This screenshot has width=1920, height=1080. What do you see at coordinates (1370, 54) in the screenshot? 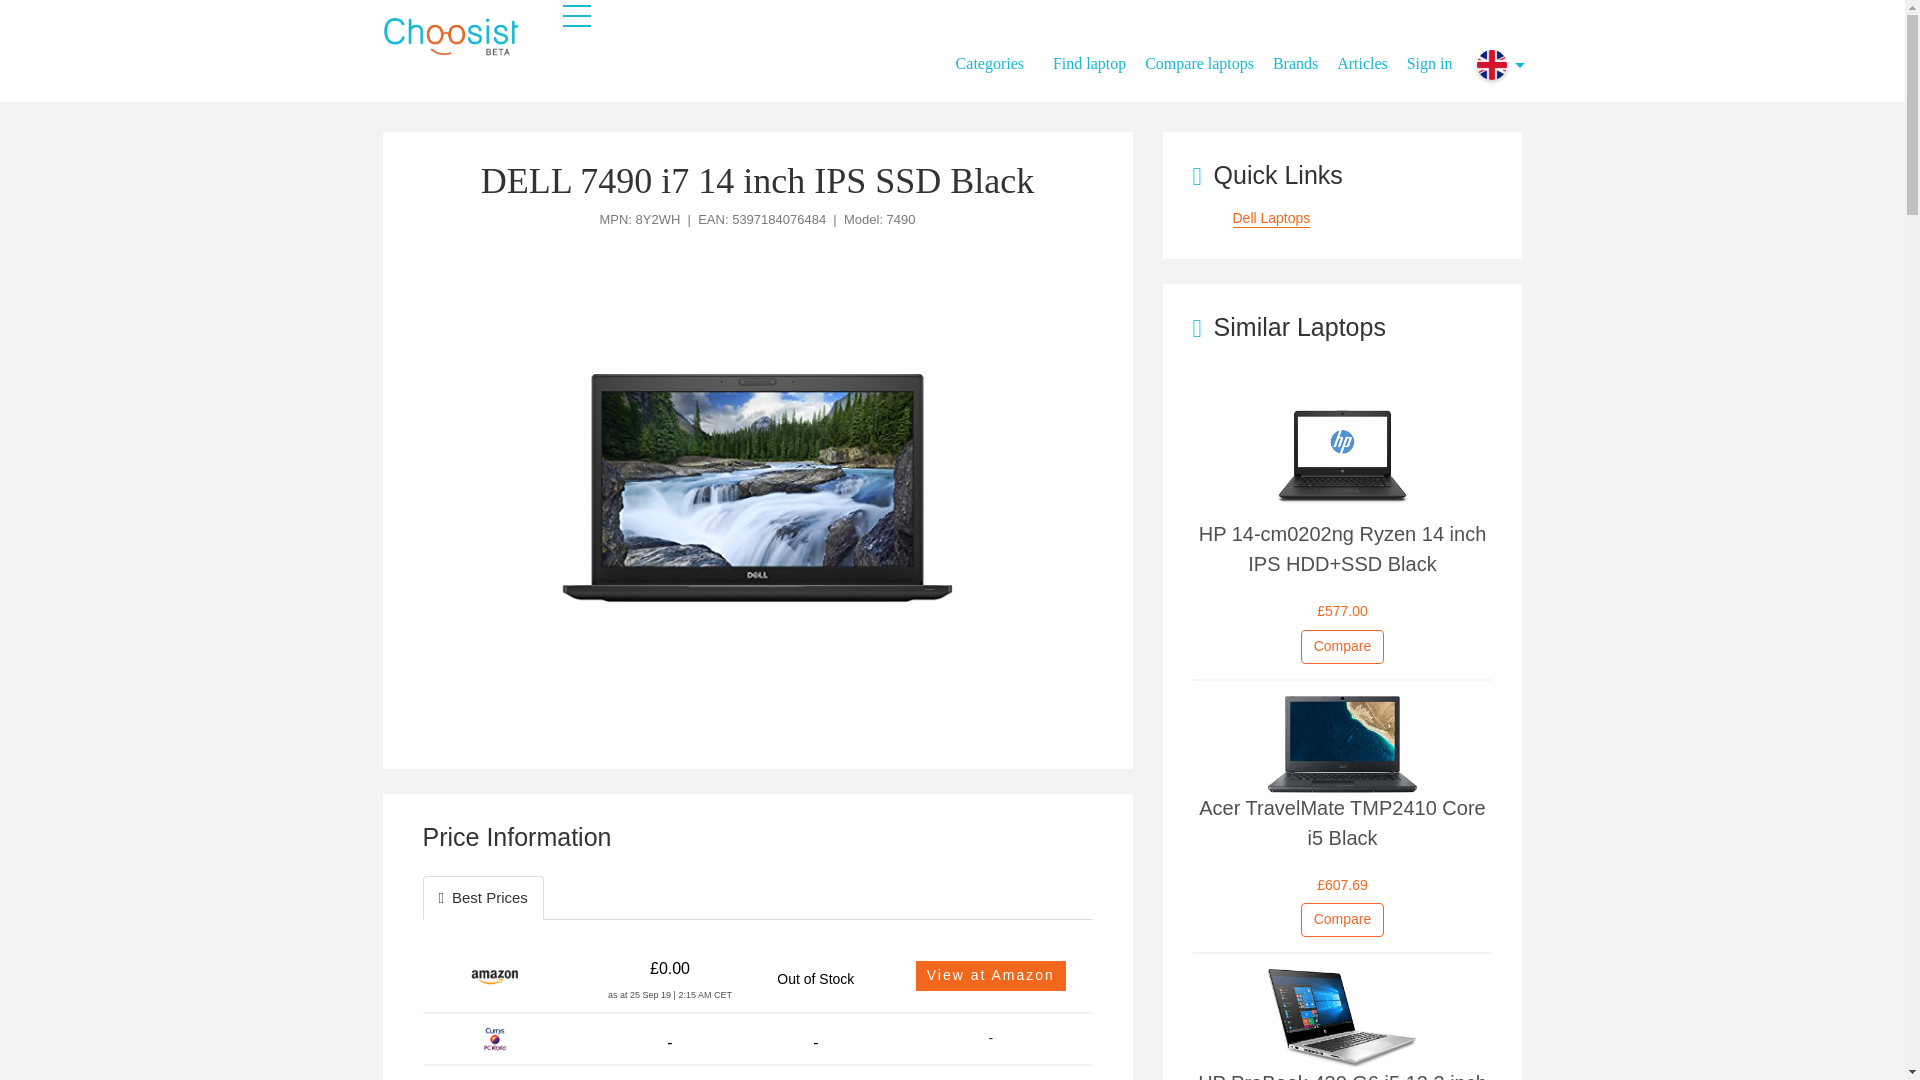
I see `Articles` at bounding box center [1370, 54].